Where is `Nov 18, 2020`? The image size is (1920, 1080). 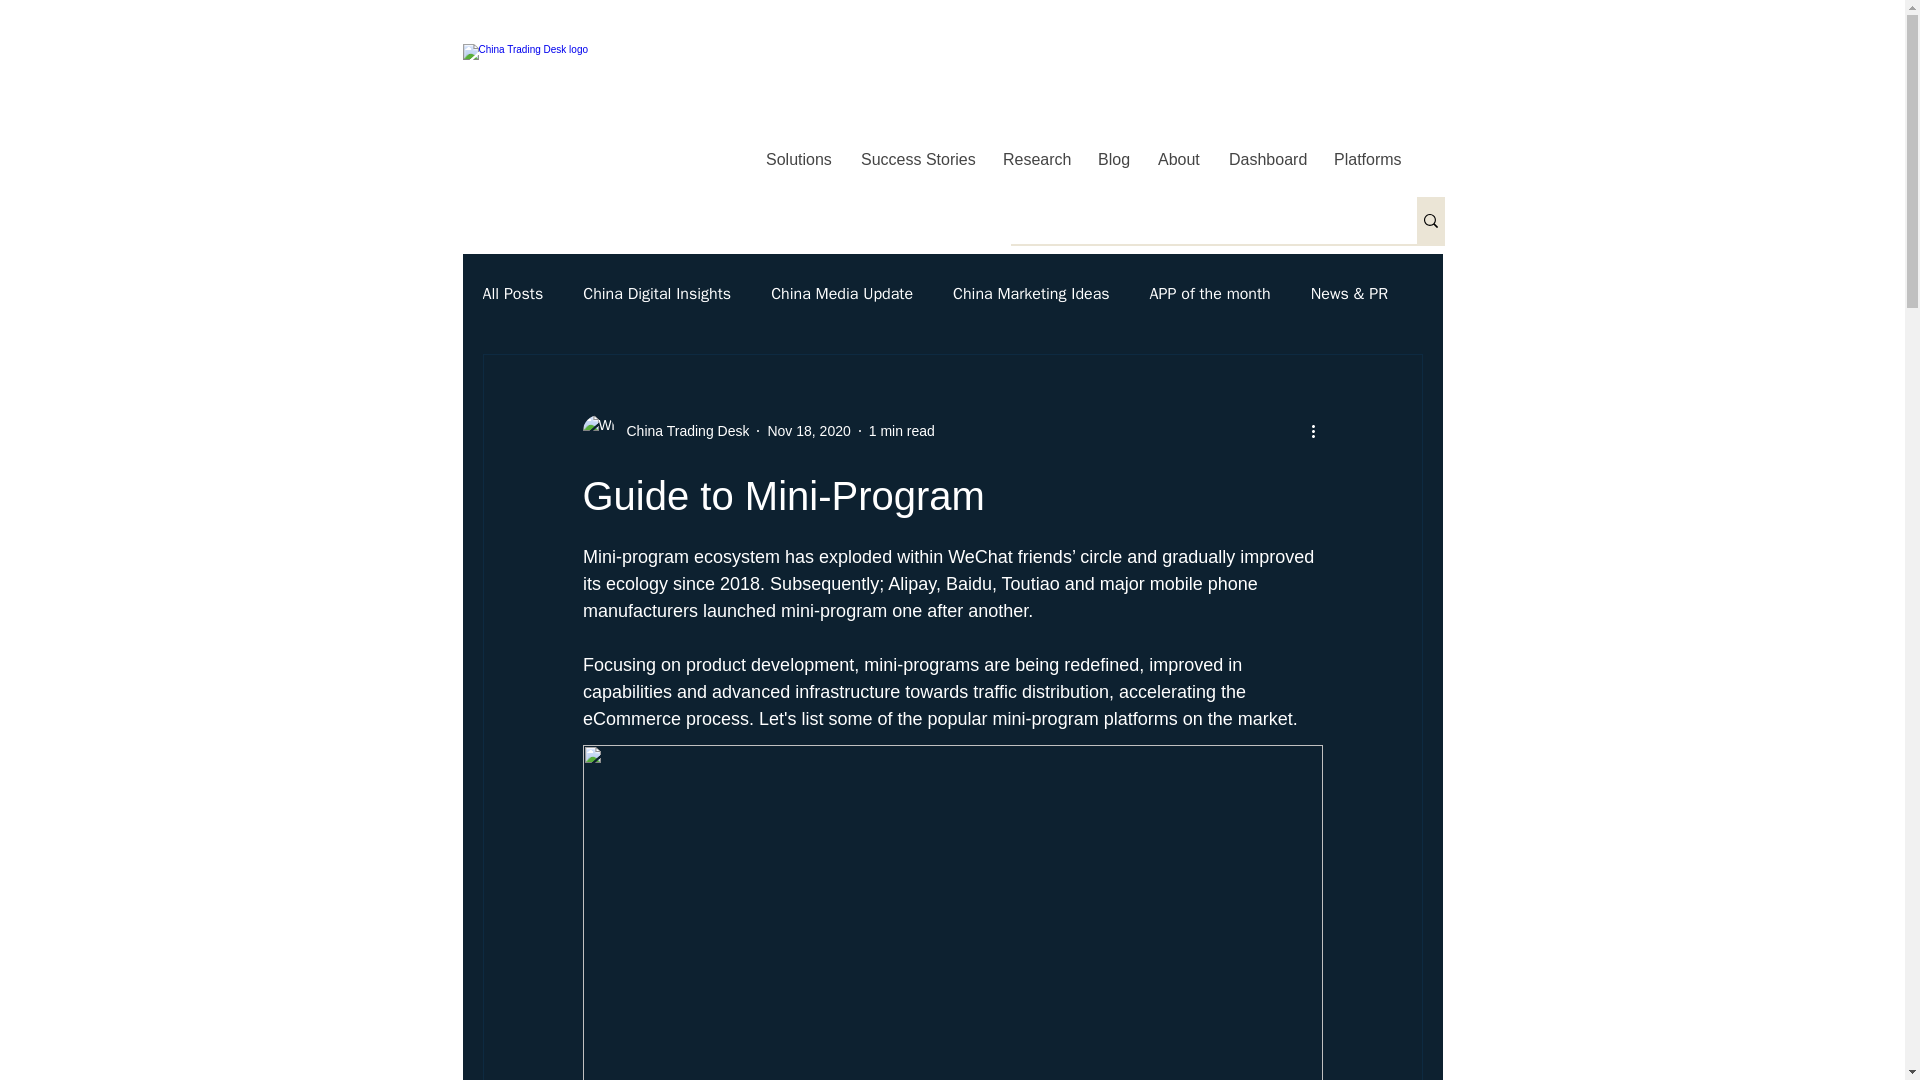 Nov 18, 2020 is located at coordinates (808, 430).